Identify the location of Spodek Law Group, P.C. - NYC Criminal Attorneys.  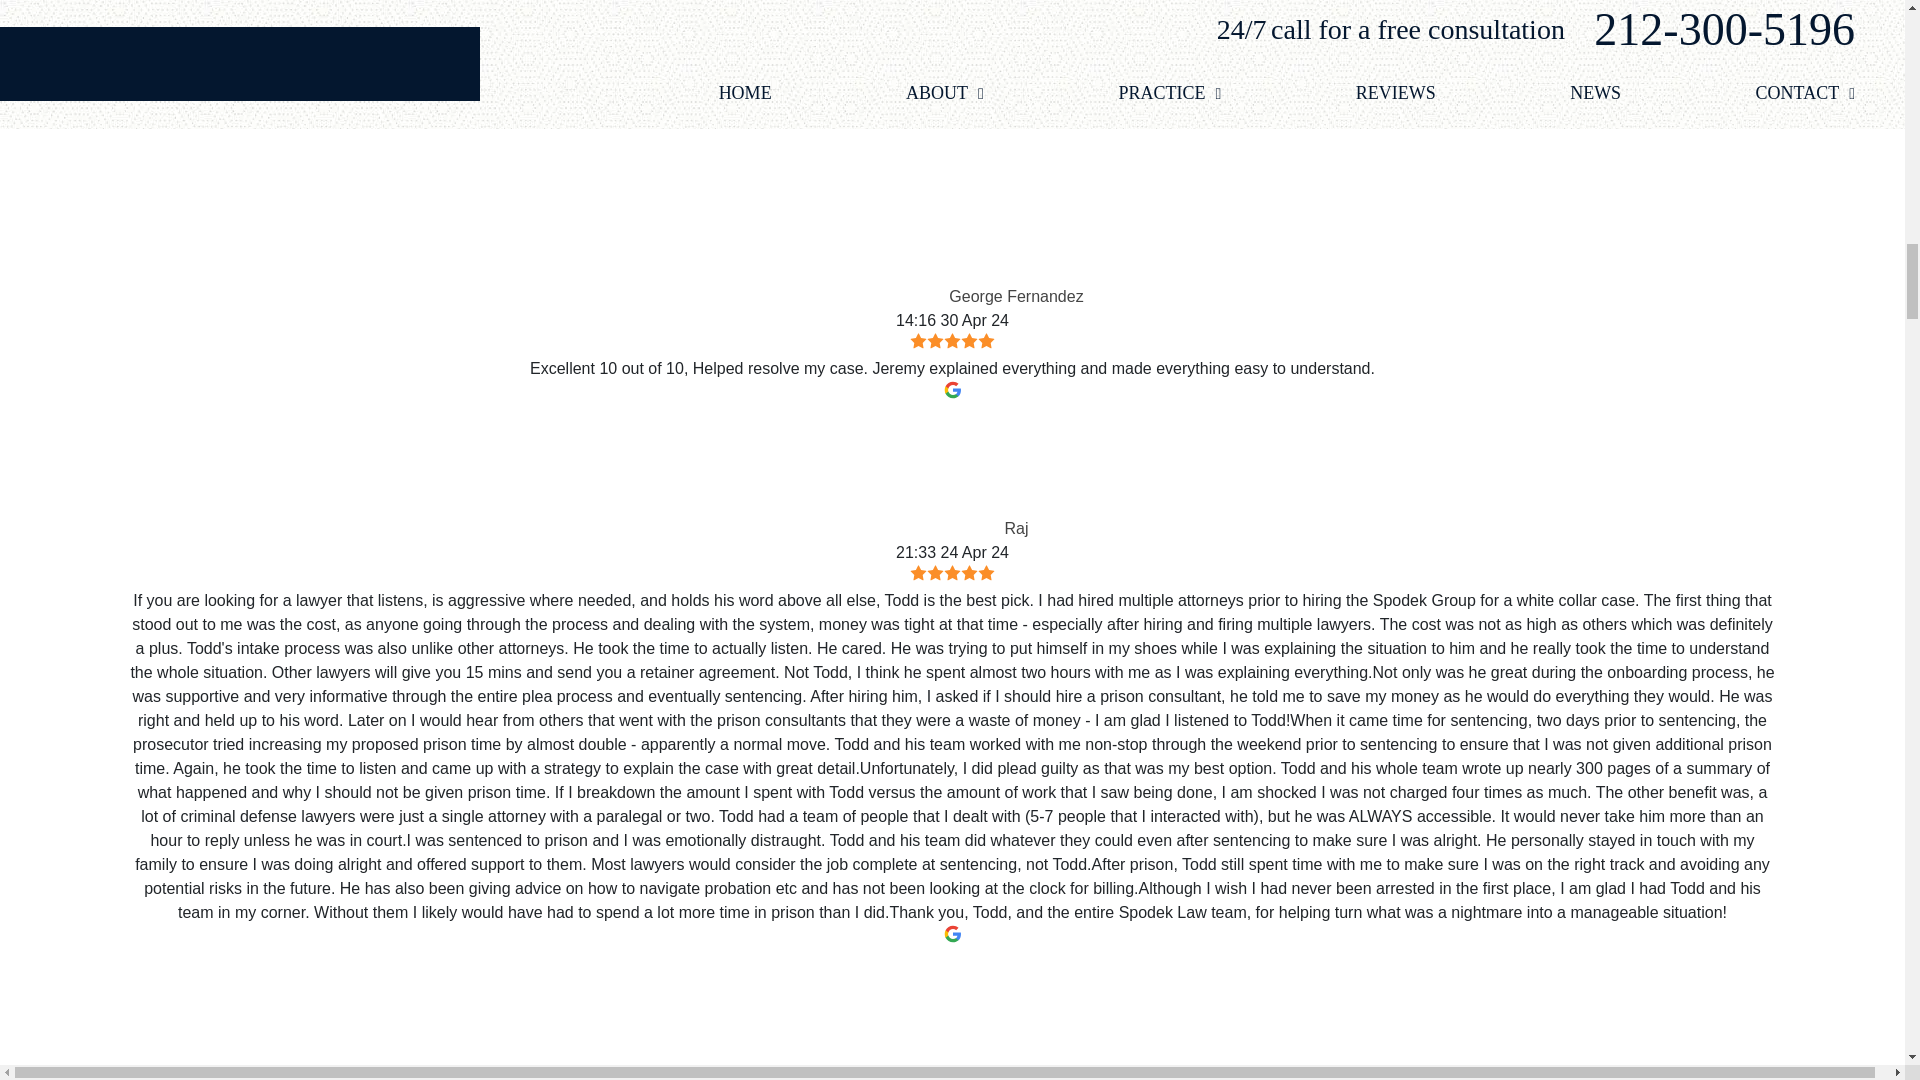
(952, 26).